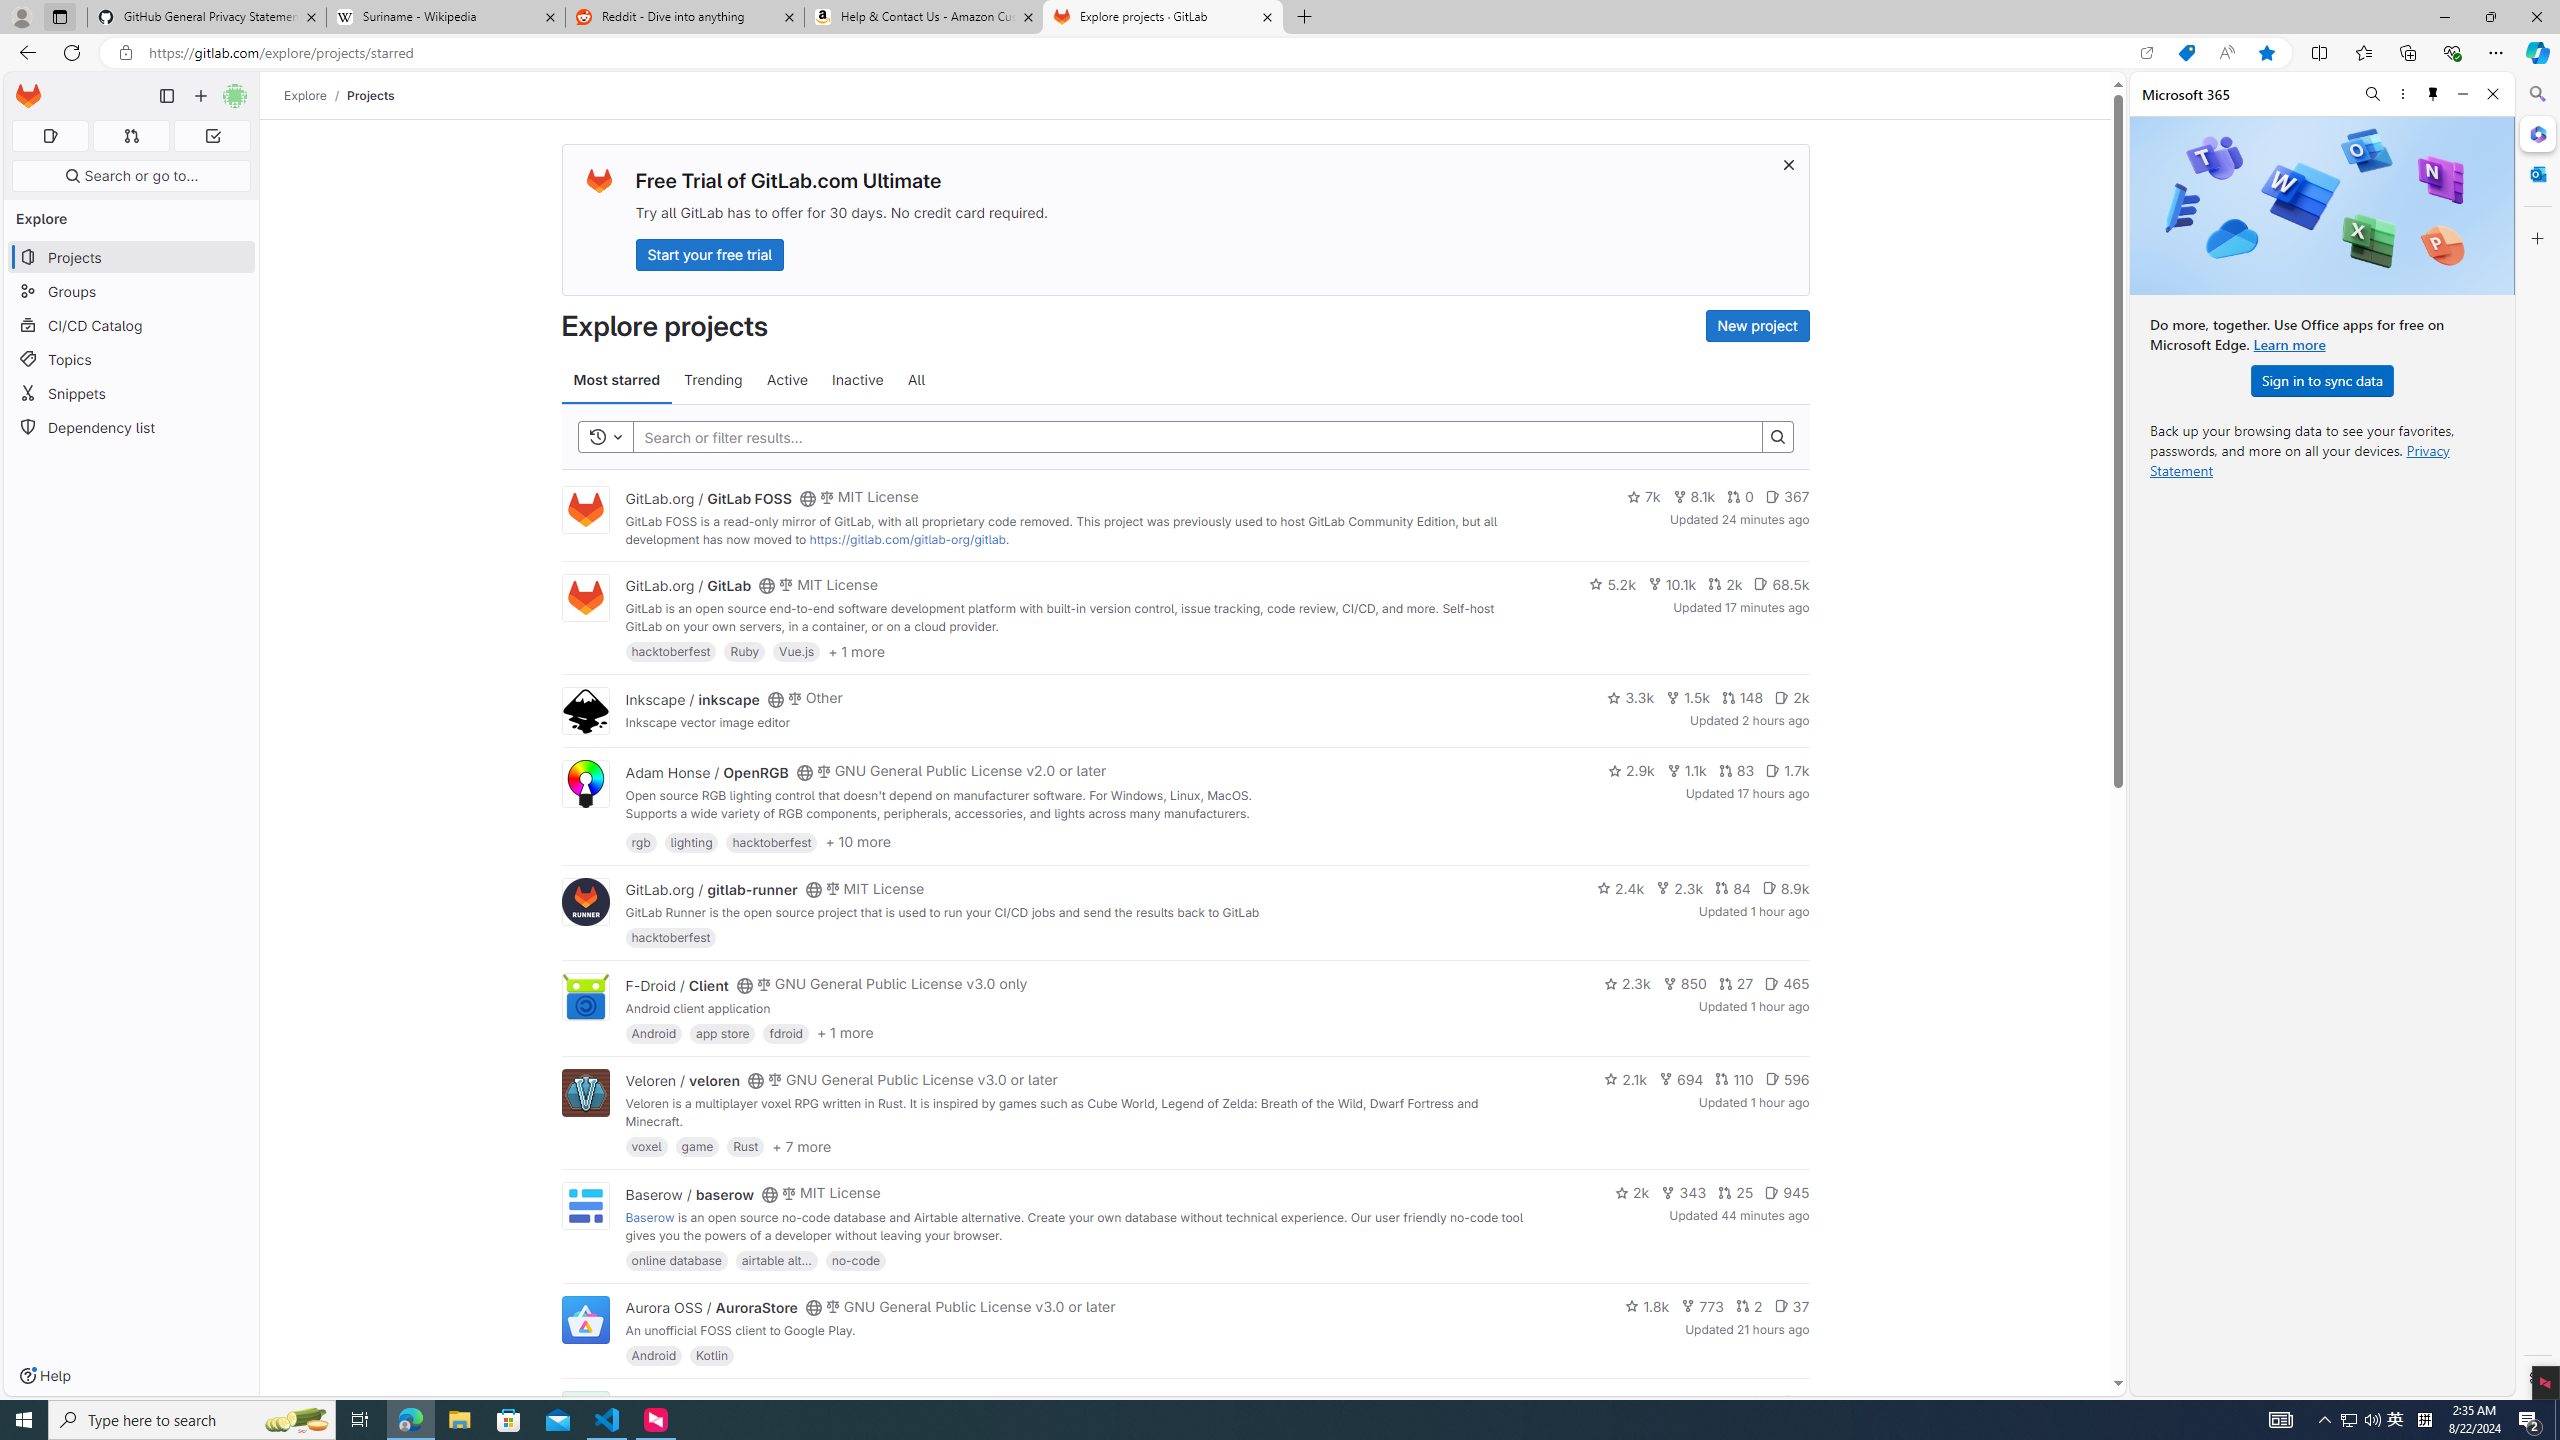 The width and height of the screenshot is (2560, 1440). I want to click on 367, so click(1786, 497).